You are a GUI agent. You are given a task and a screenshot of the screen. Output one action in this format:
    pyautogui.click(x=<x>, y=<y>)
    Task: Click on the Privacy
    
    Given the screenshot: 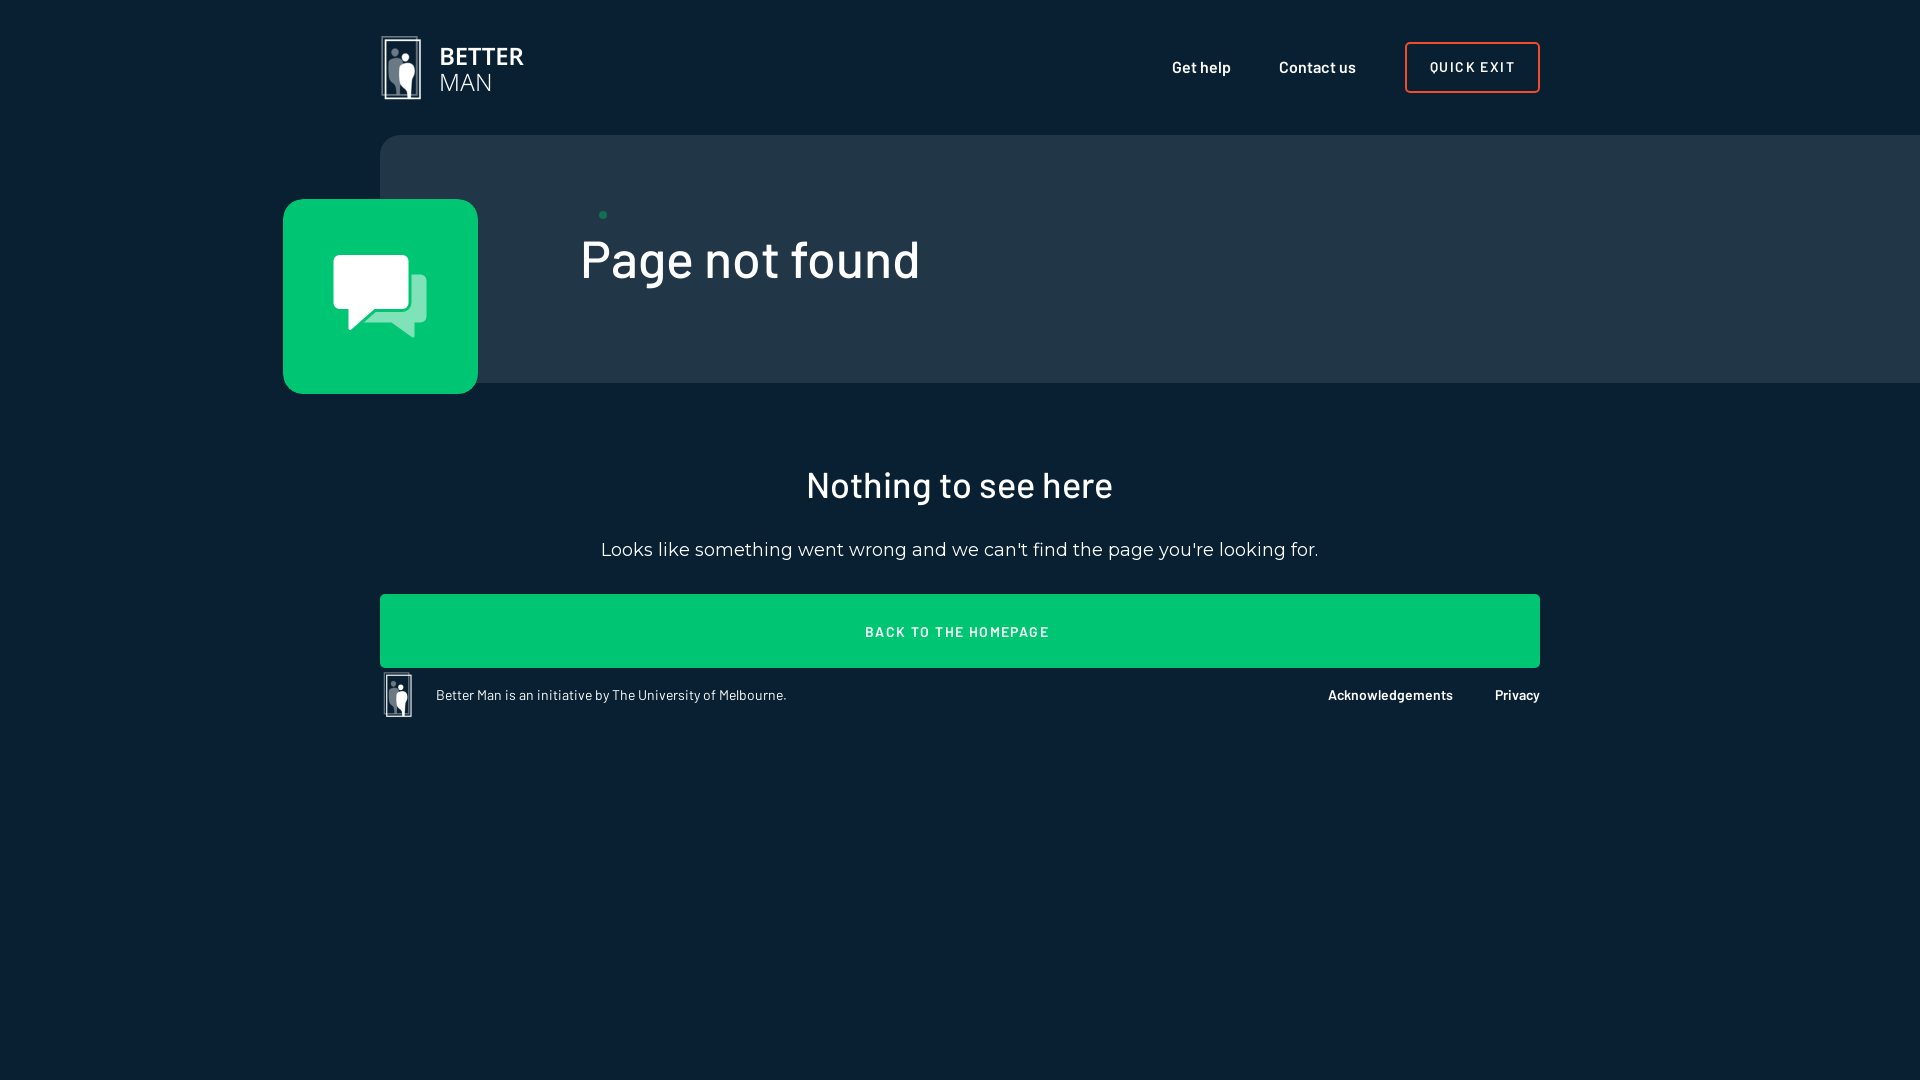 What is the action you would take?
    pyautogui.click(x=1496, y=695)
    